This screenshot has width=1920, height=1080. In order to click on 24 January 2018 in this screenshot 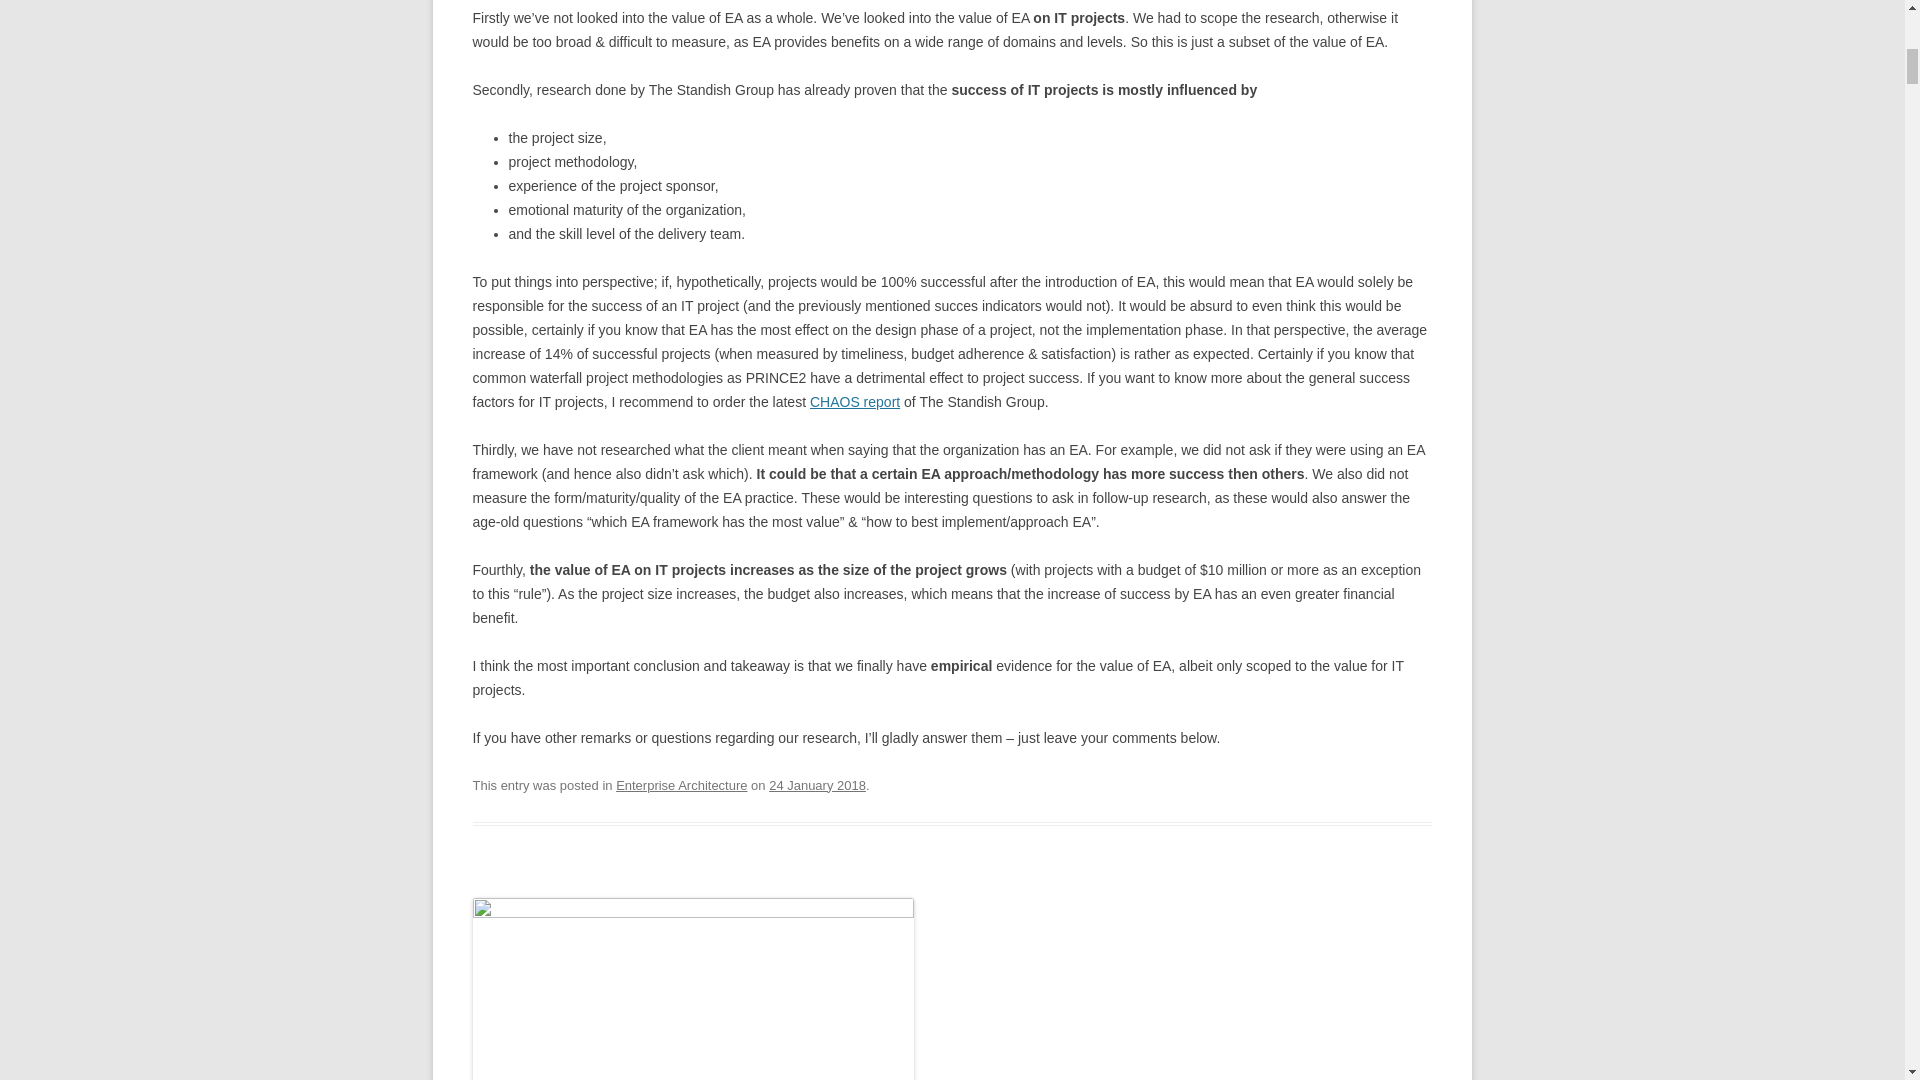, I will do `click(817, 784)`.